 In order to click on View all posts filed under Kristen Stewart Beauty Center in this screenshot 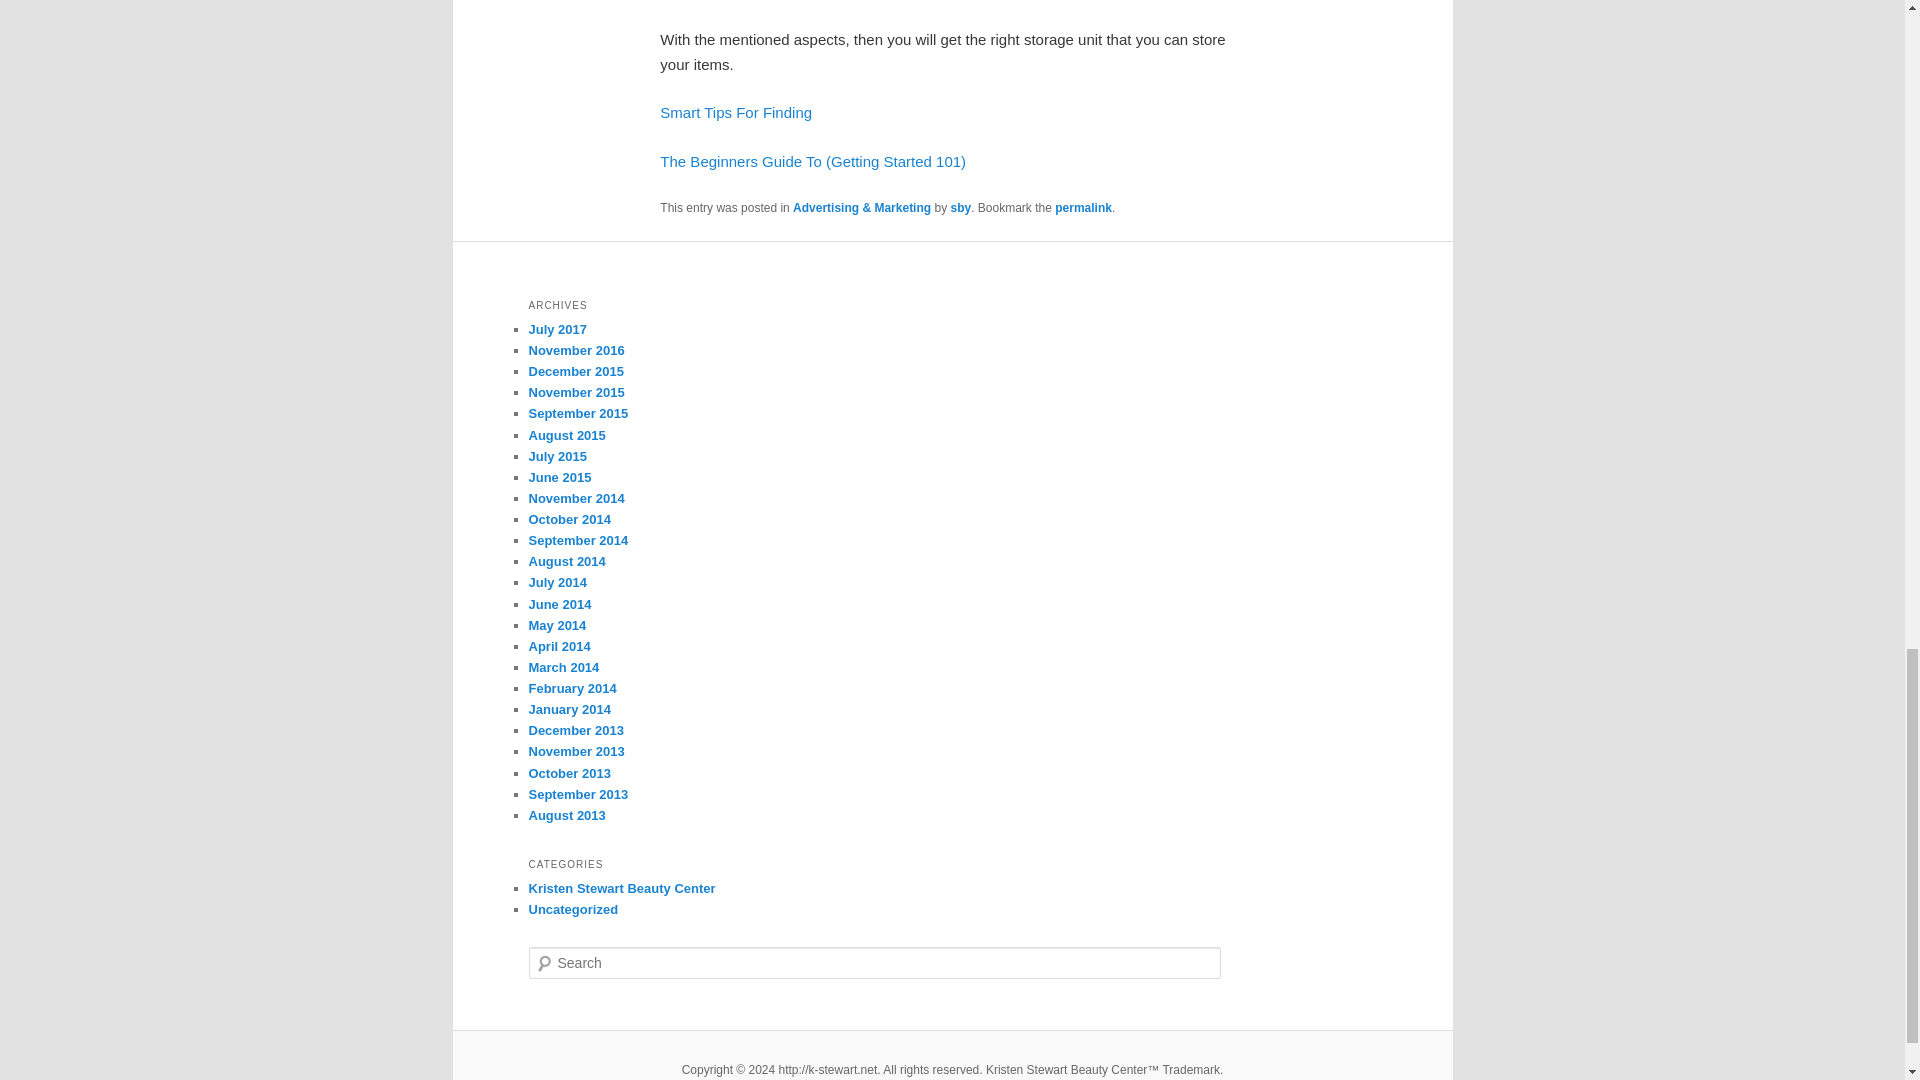, I will do `click(621, 888)`.